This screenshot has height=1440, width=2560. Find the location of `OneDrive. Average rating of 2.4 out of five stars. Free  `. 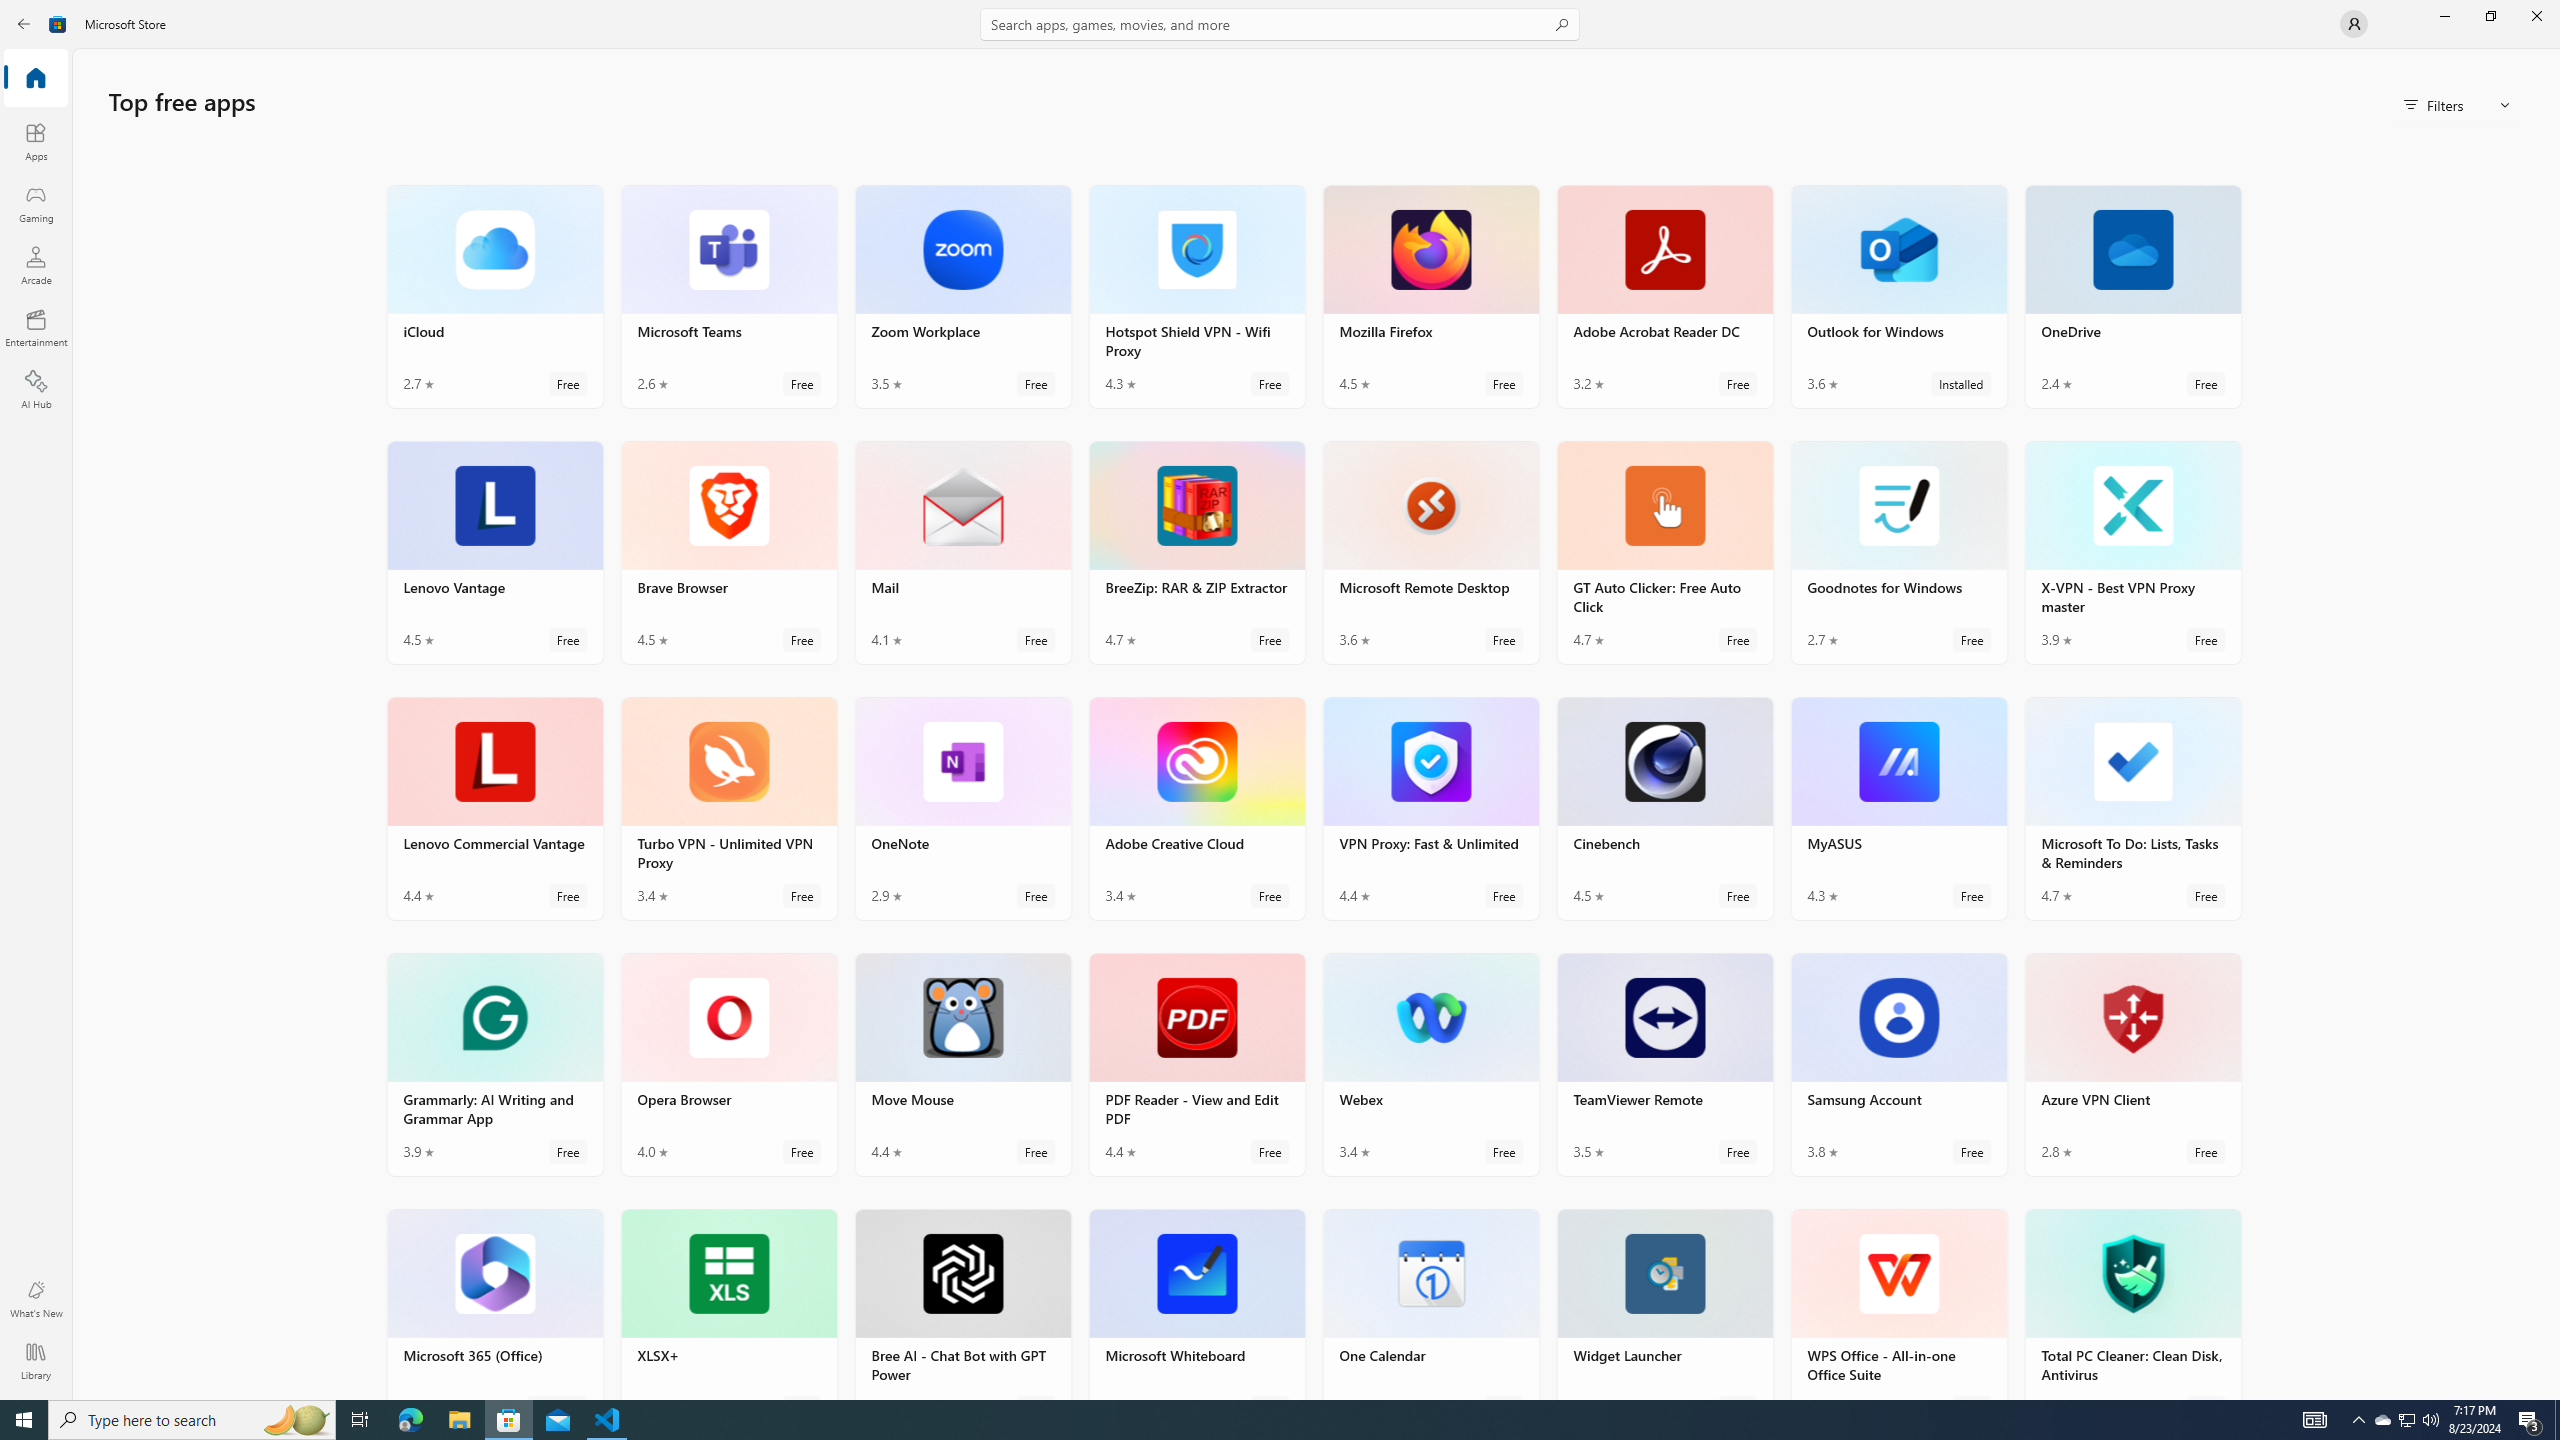

OneDrive. Average rating of 2.4 out of five stars. Free   is located at coordinates (2133, 296).